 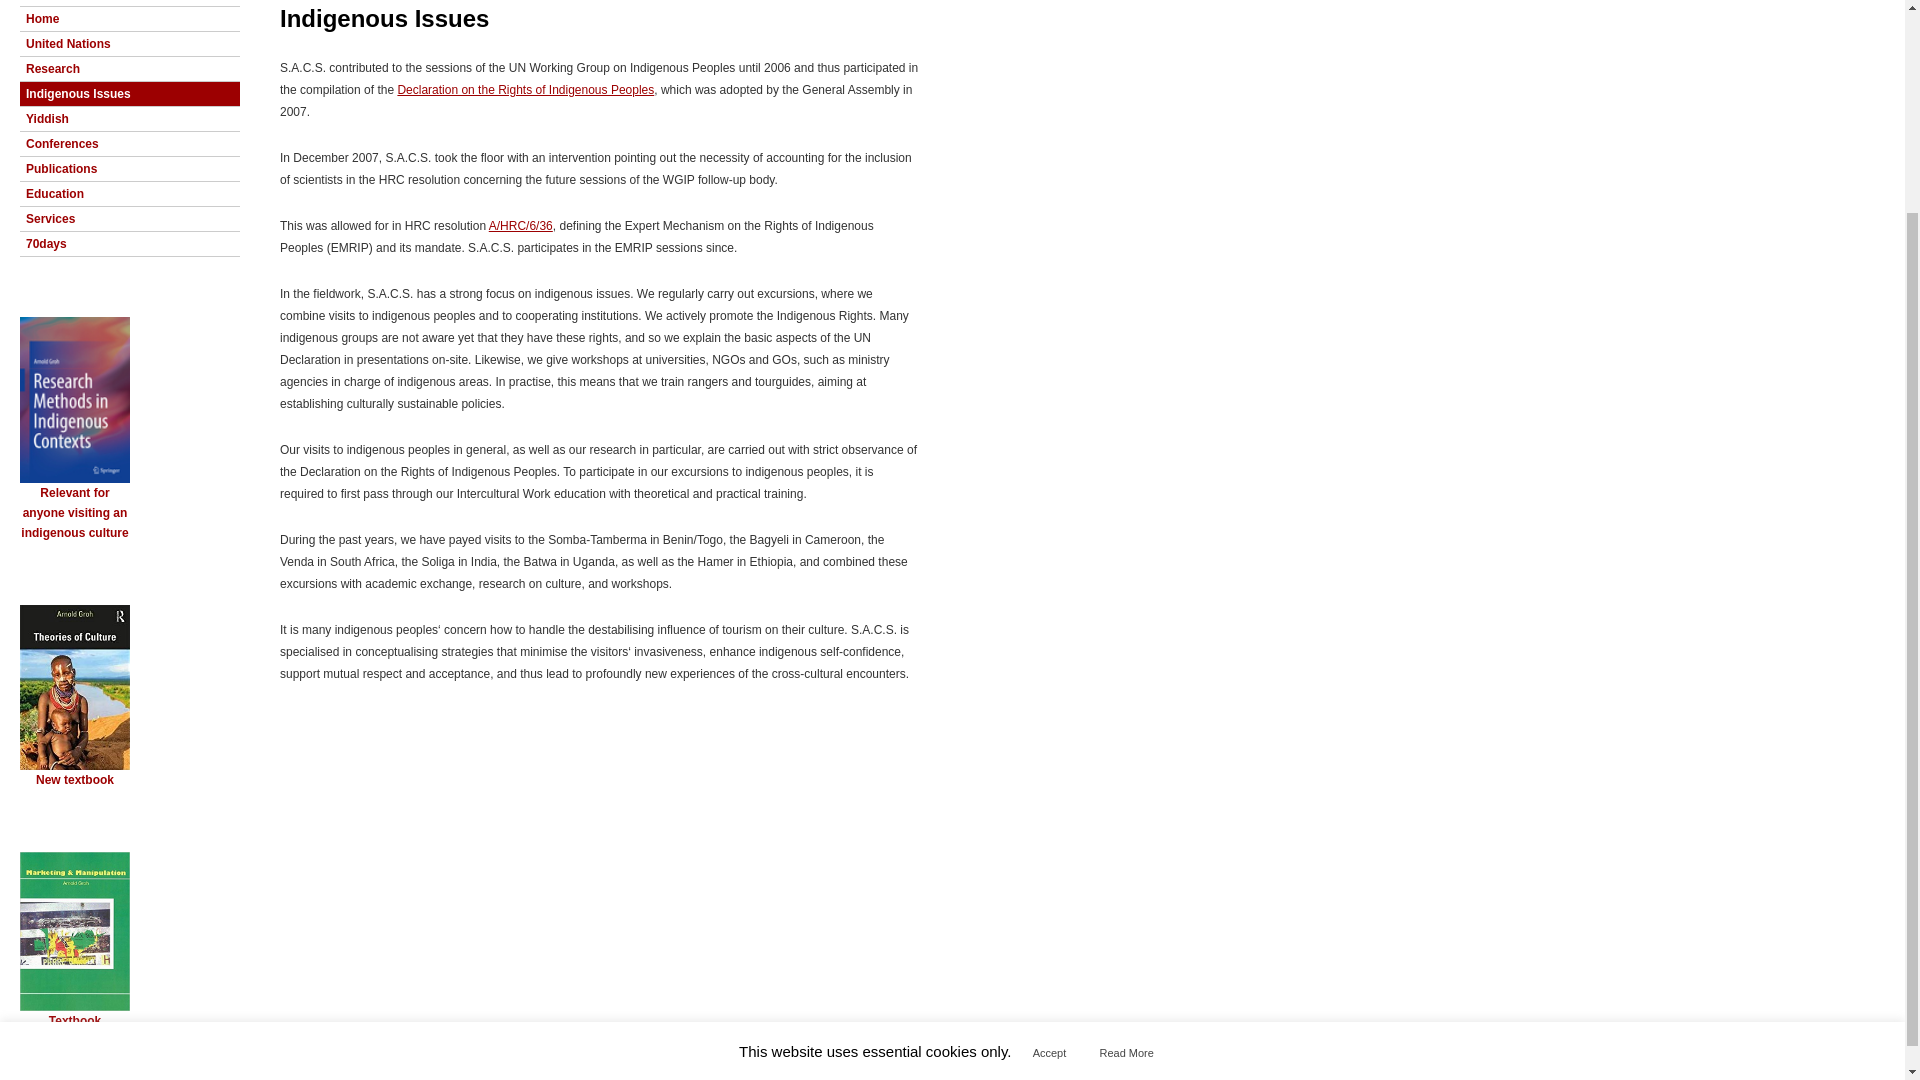 I want to click on Research, so click(x=130, y=69).